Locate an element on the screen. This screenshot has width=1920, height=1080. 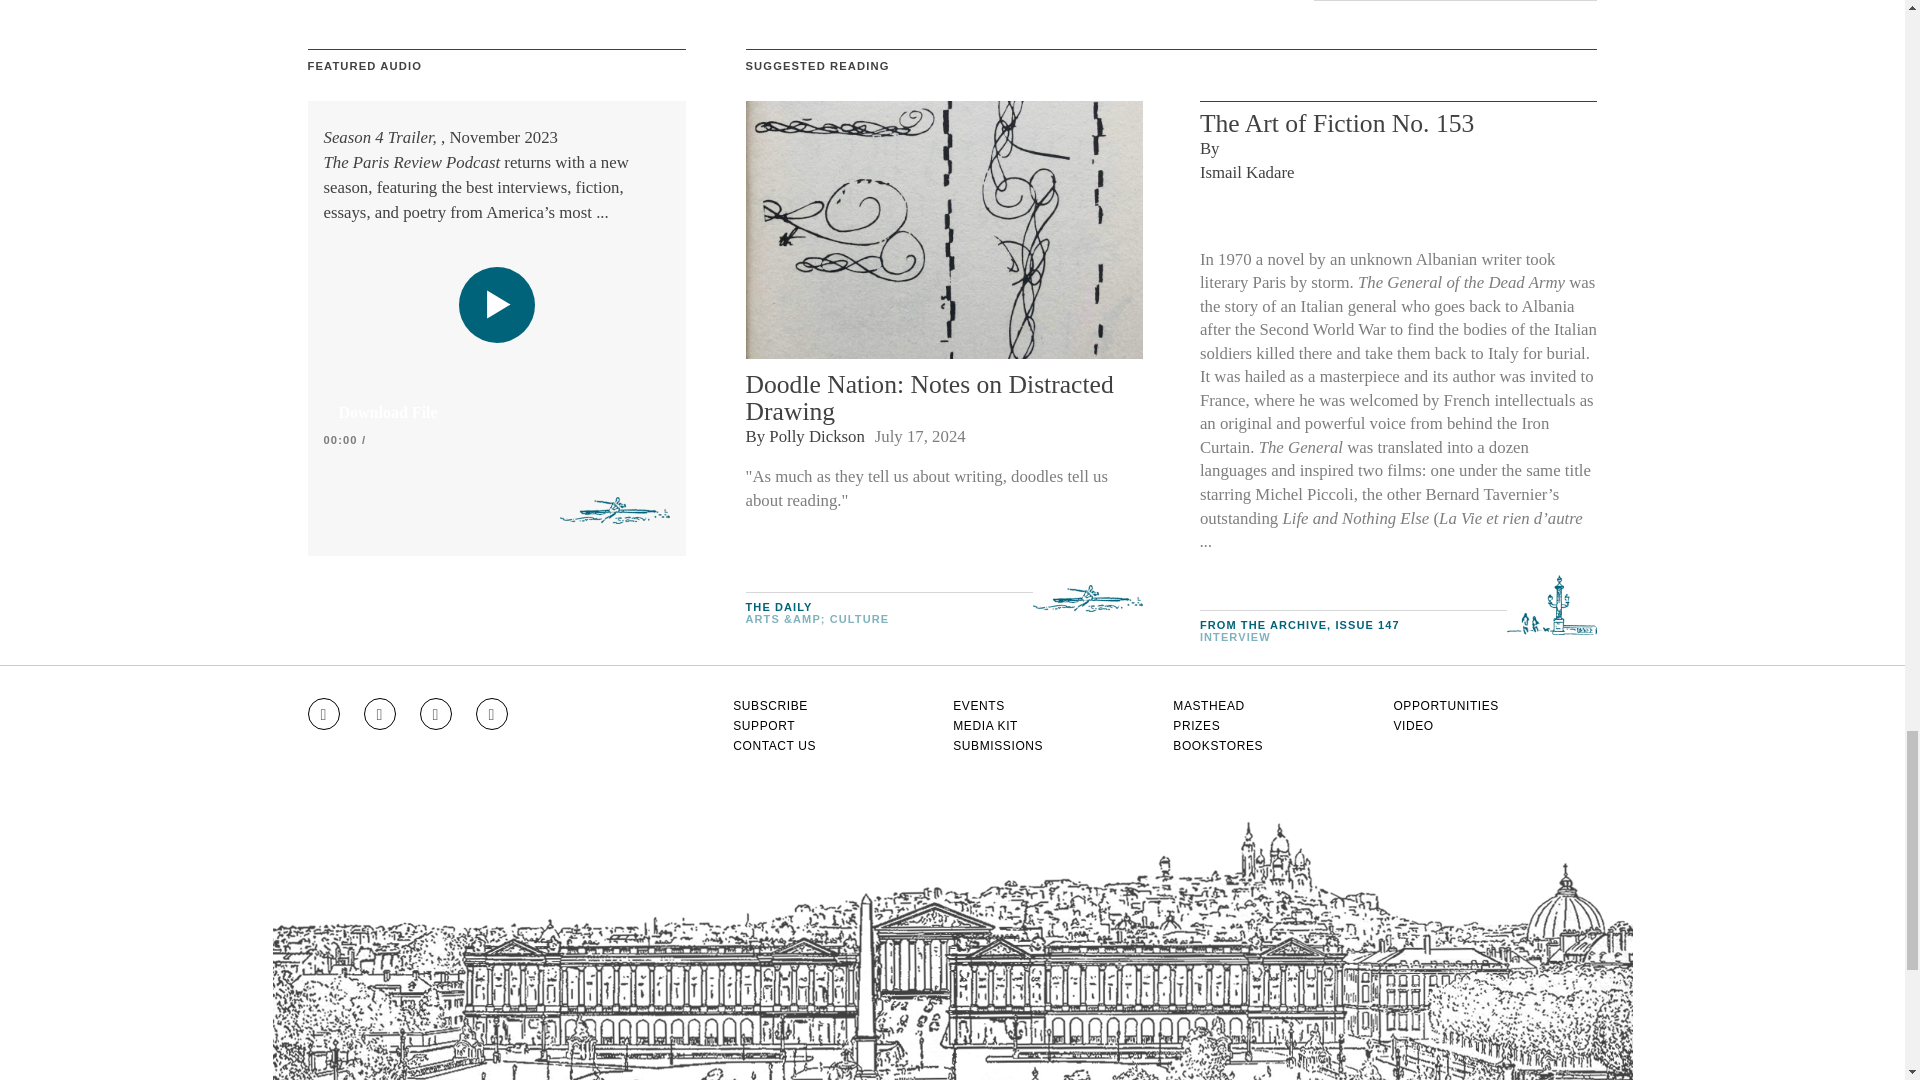
Go to Instagram feed is located at coordinates (323, 714).